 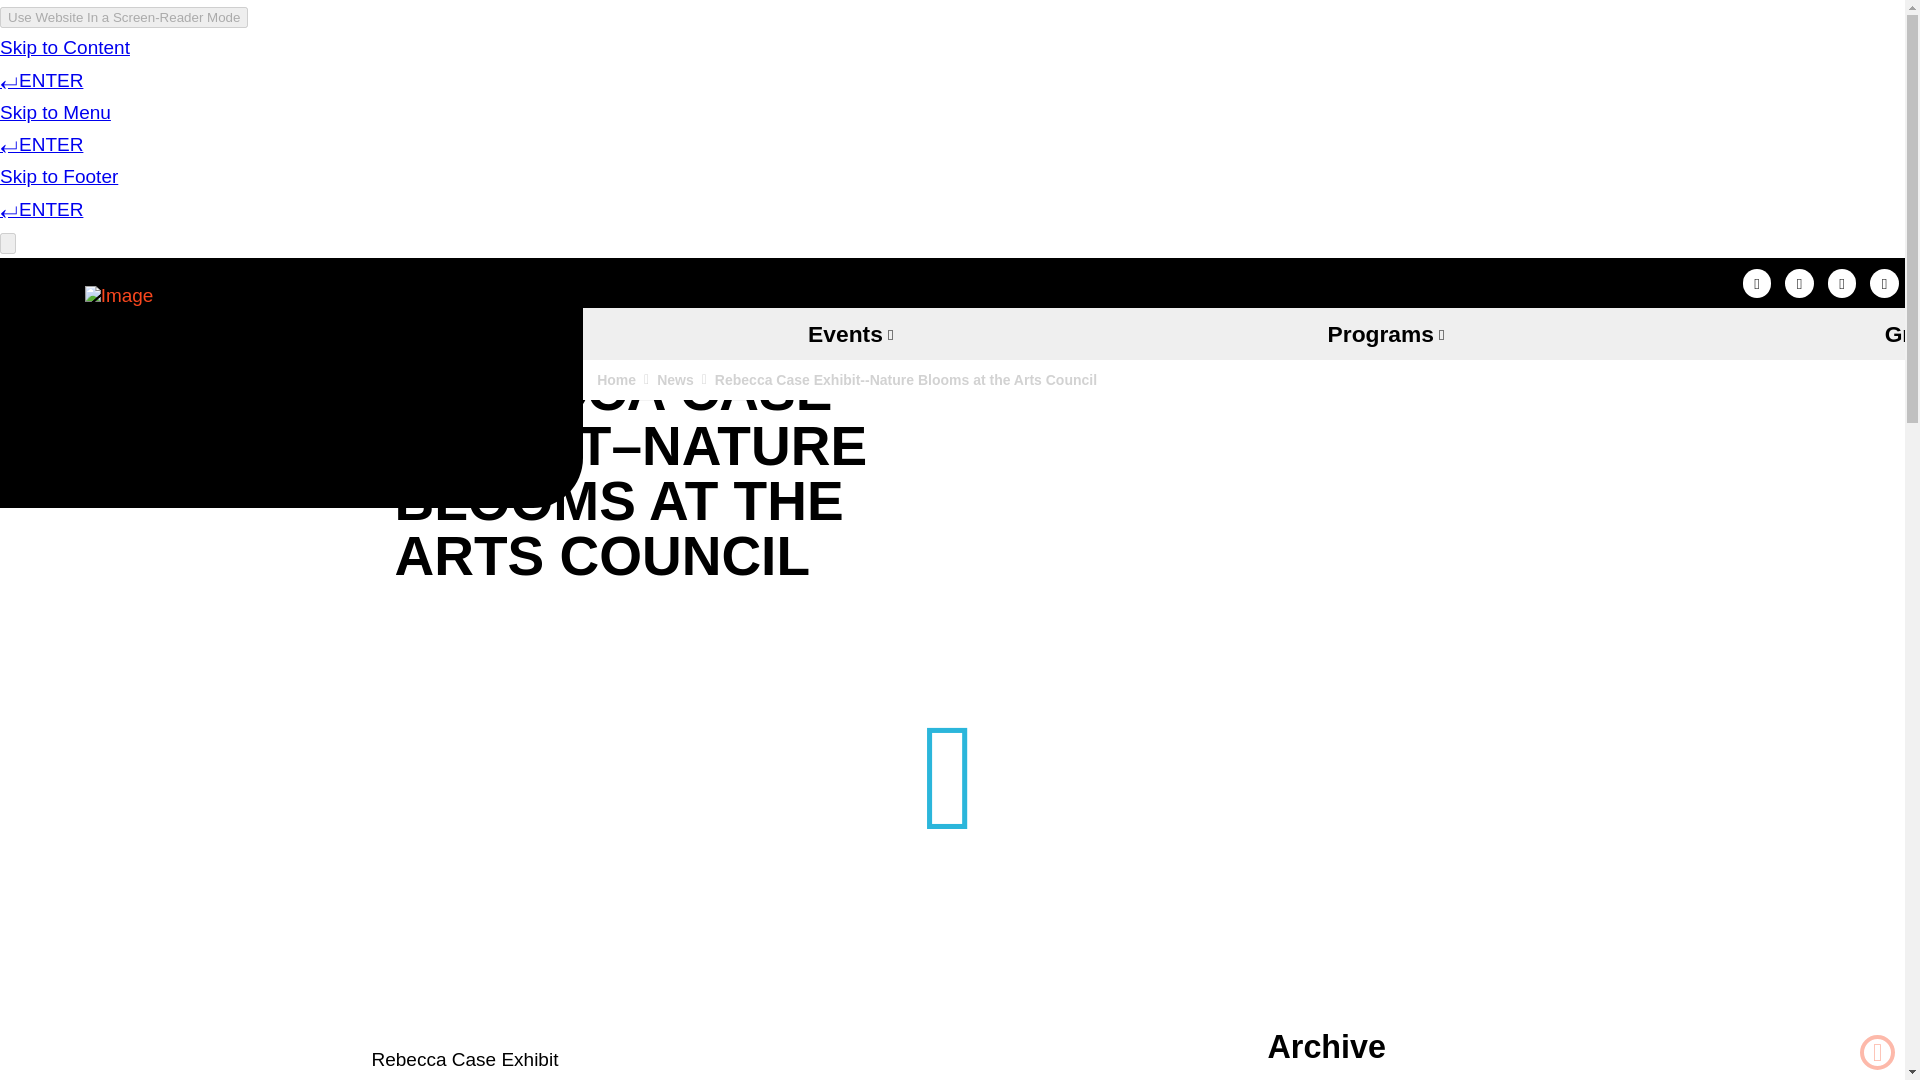 I want to click on Events, so click(x=850, y=333).